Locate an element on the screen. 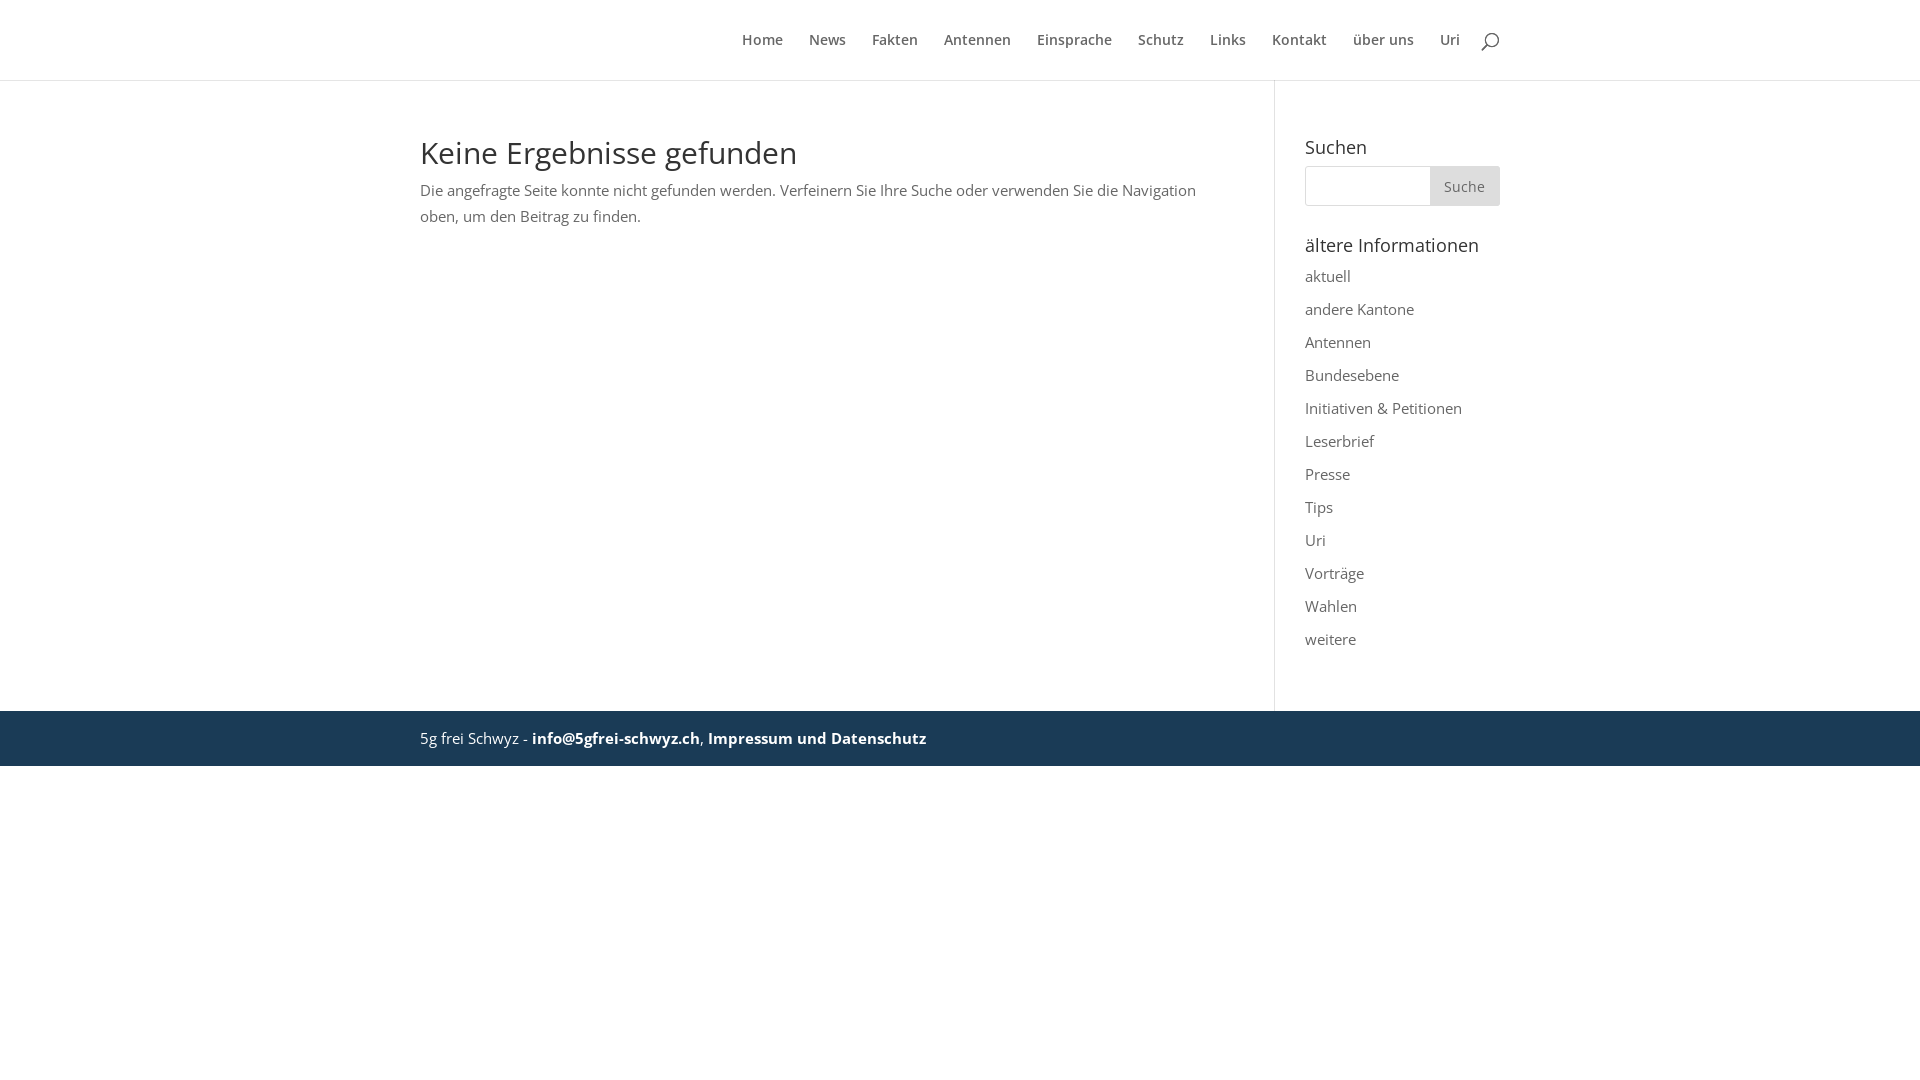 This screenshot has height=1080, width=1920. Wahlen is located at coordinates (1331, 606).